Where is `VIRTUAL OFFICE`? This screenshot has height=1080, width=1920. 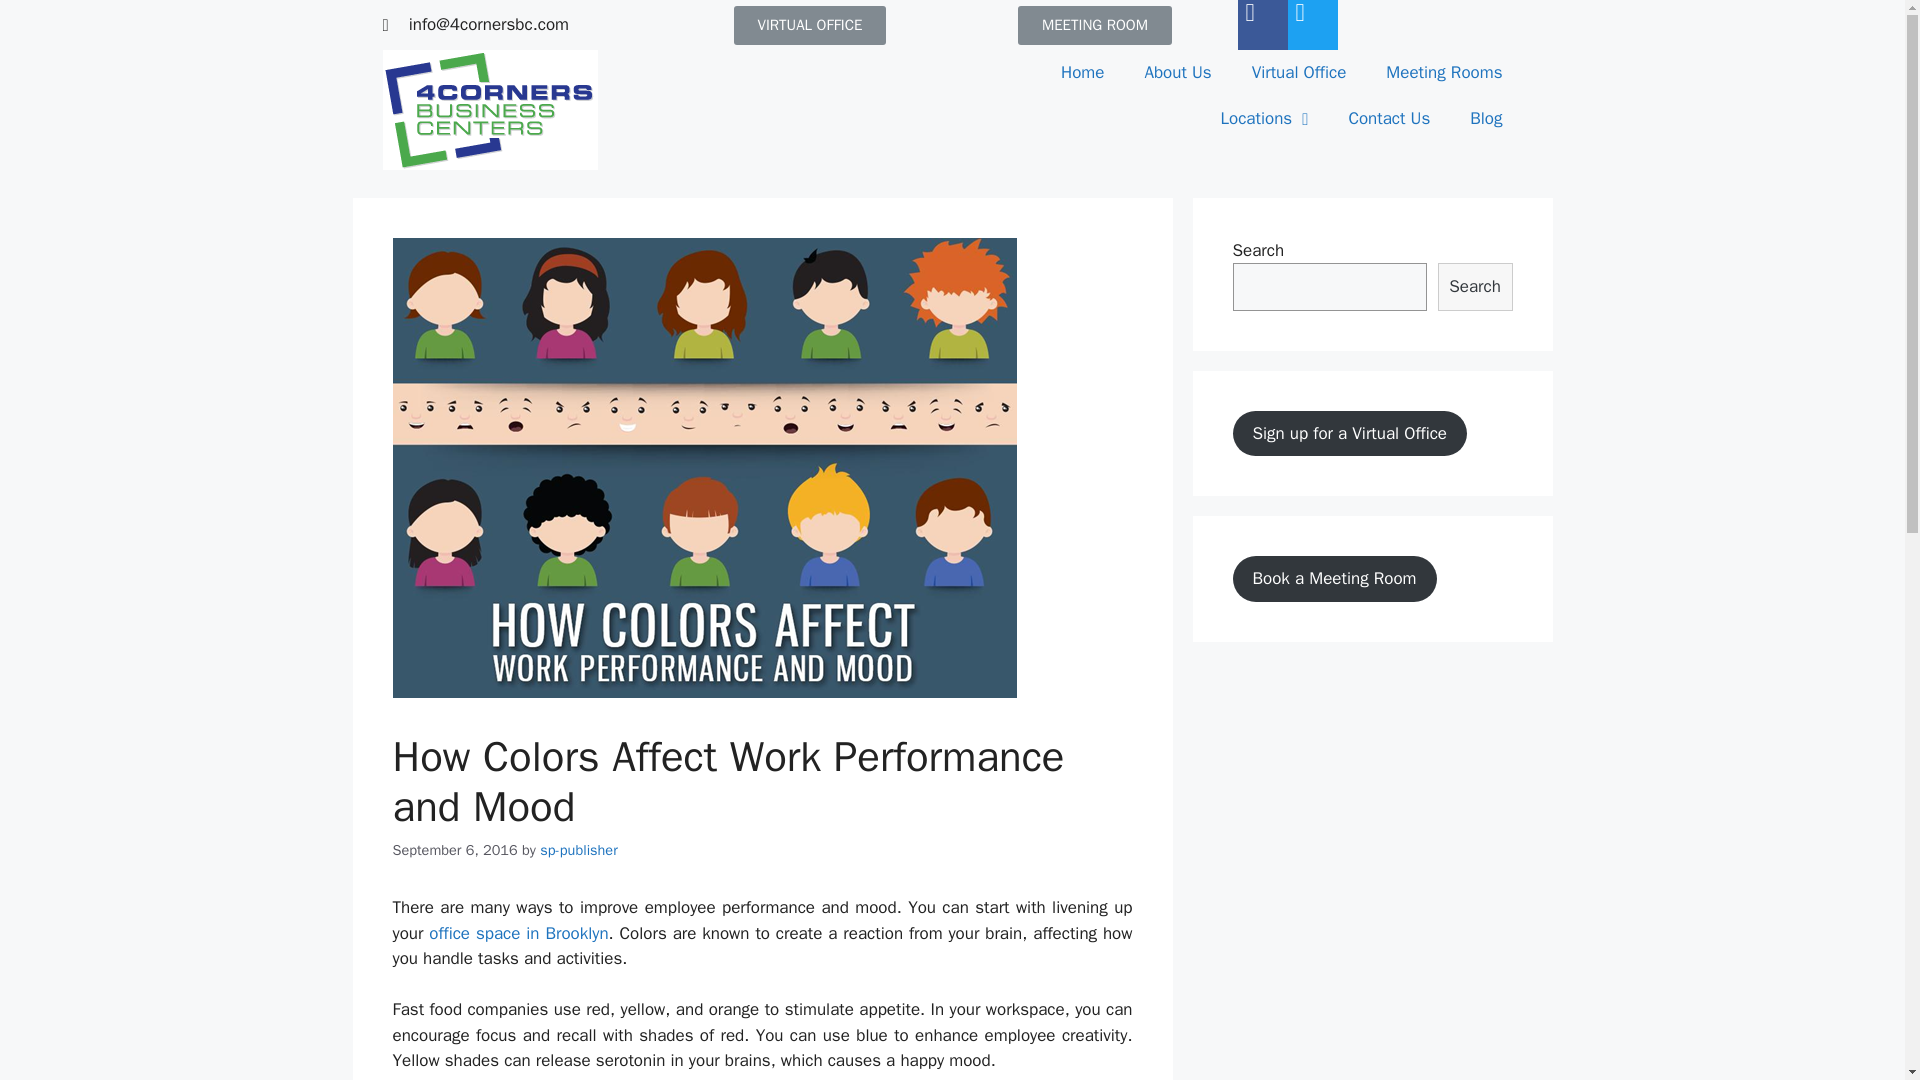 VIRTUAL OFFICE is located at coordinates (810, 26).